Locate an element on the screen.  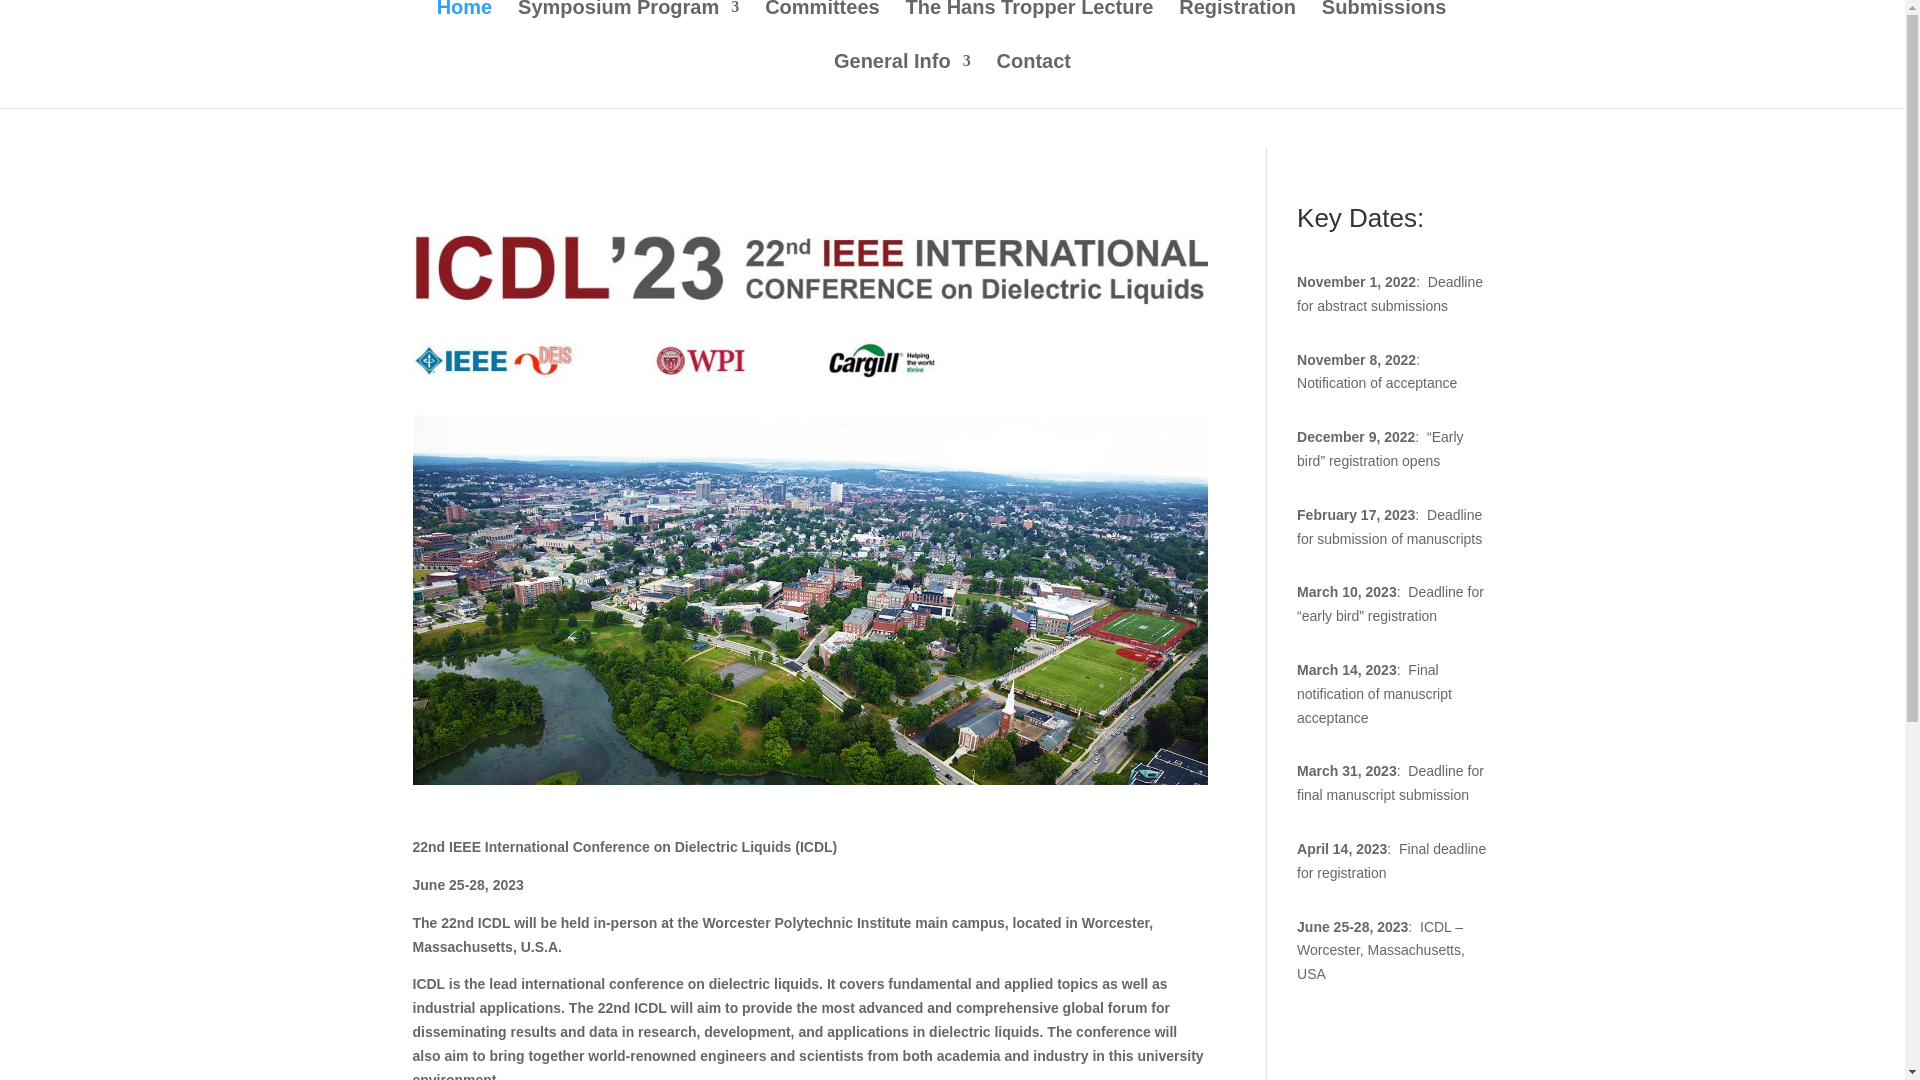
Home is located at coordinates (465, 27).